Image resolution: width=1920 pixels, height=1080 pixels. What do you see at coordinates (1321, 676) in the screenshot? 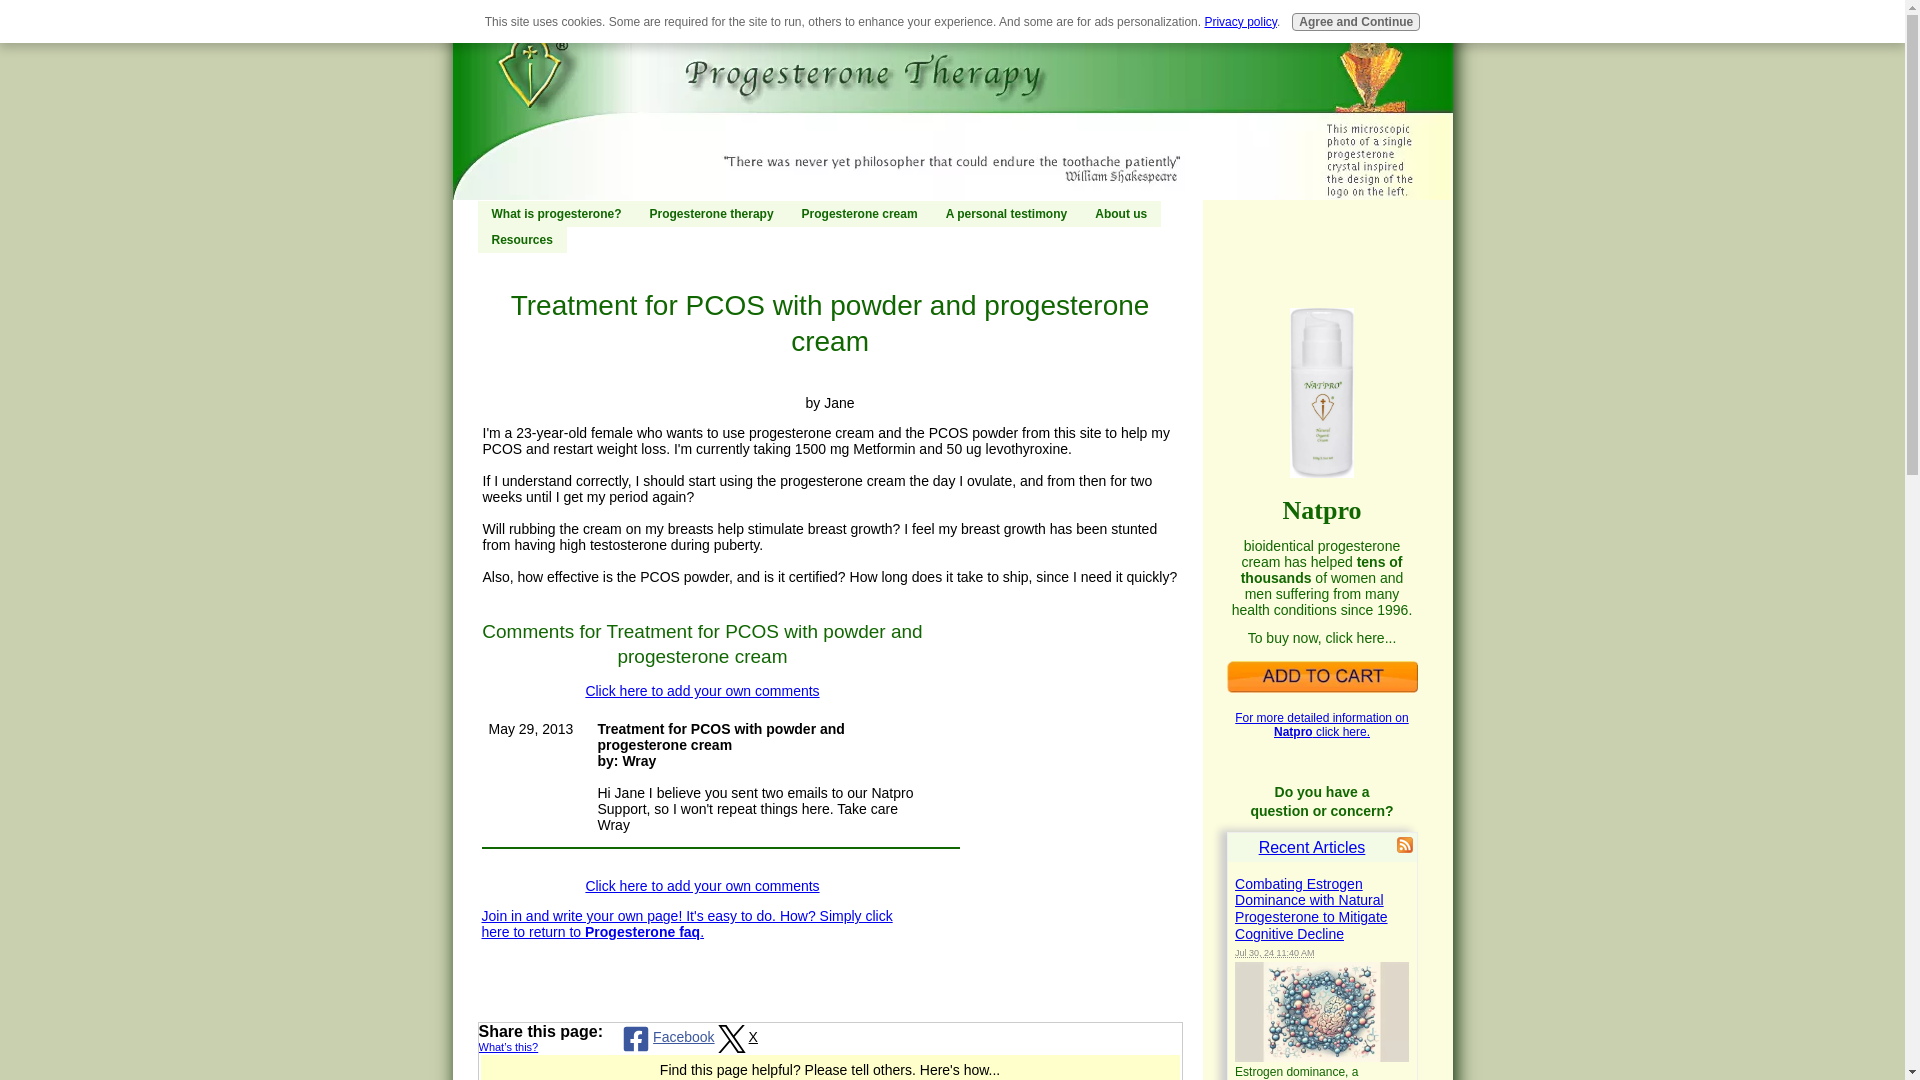
I see `Natpro progesterone cream` at bounding box center [1321, 676].